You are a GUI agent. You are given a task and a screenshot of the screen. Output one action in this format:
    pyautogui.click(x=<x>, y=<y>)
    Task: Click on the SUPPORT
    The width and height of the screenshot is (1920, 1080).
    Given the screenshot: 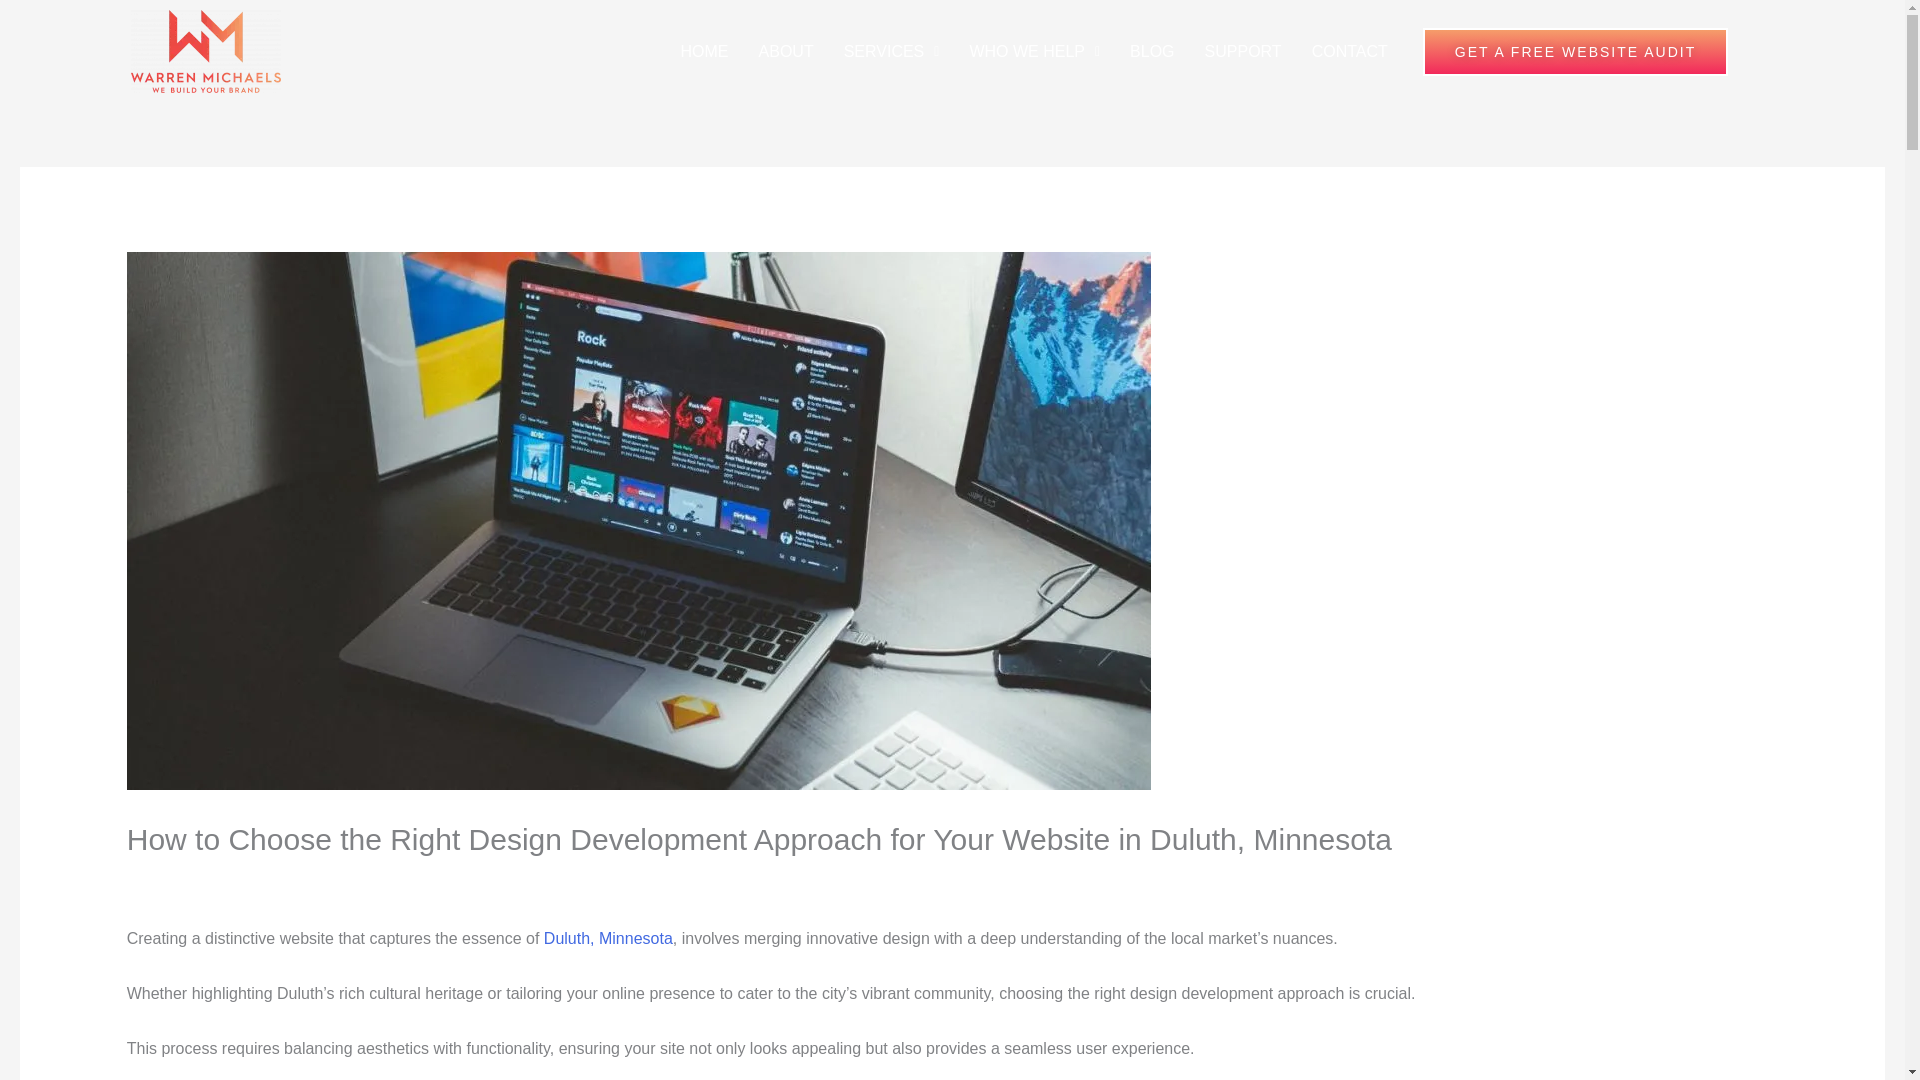 What is the action you would take?
    pyautogui.click(x=1244, y=51)
    